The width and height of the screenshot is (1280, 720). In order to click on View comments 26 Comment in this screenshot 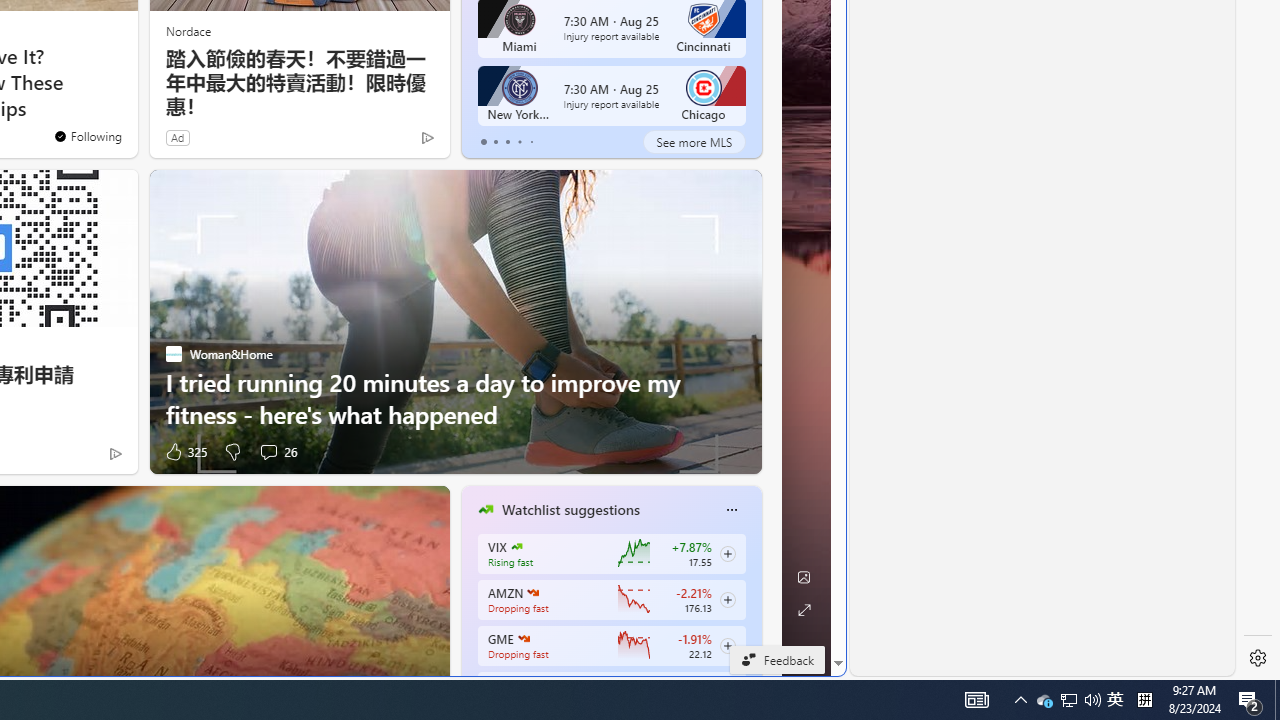, I will do `click(276, 451)`.